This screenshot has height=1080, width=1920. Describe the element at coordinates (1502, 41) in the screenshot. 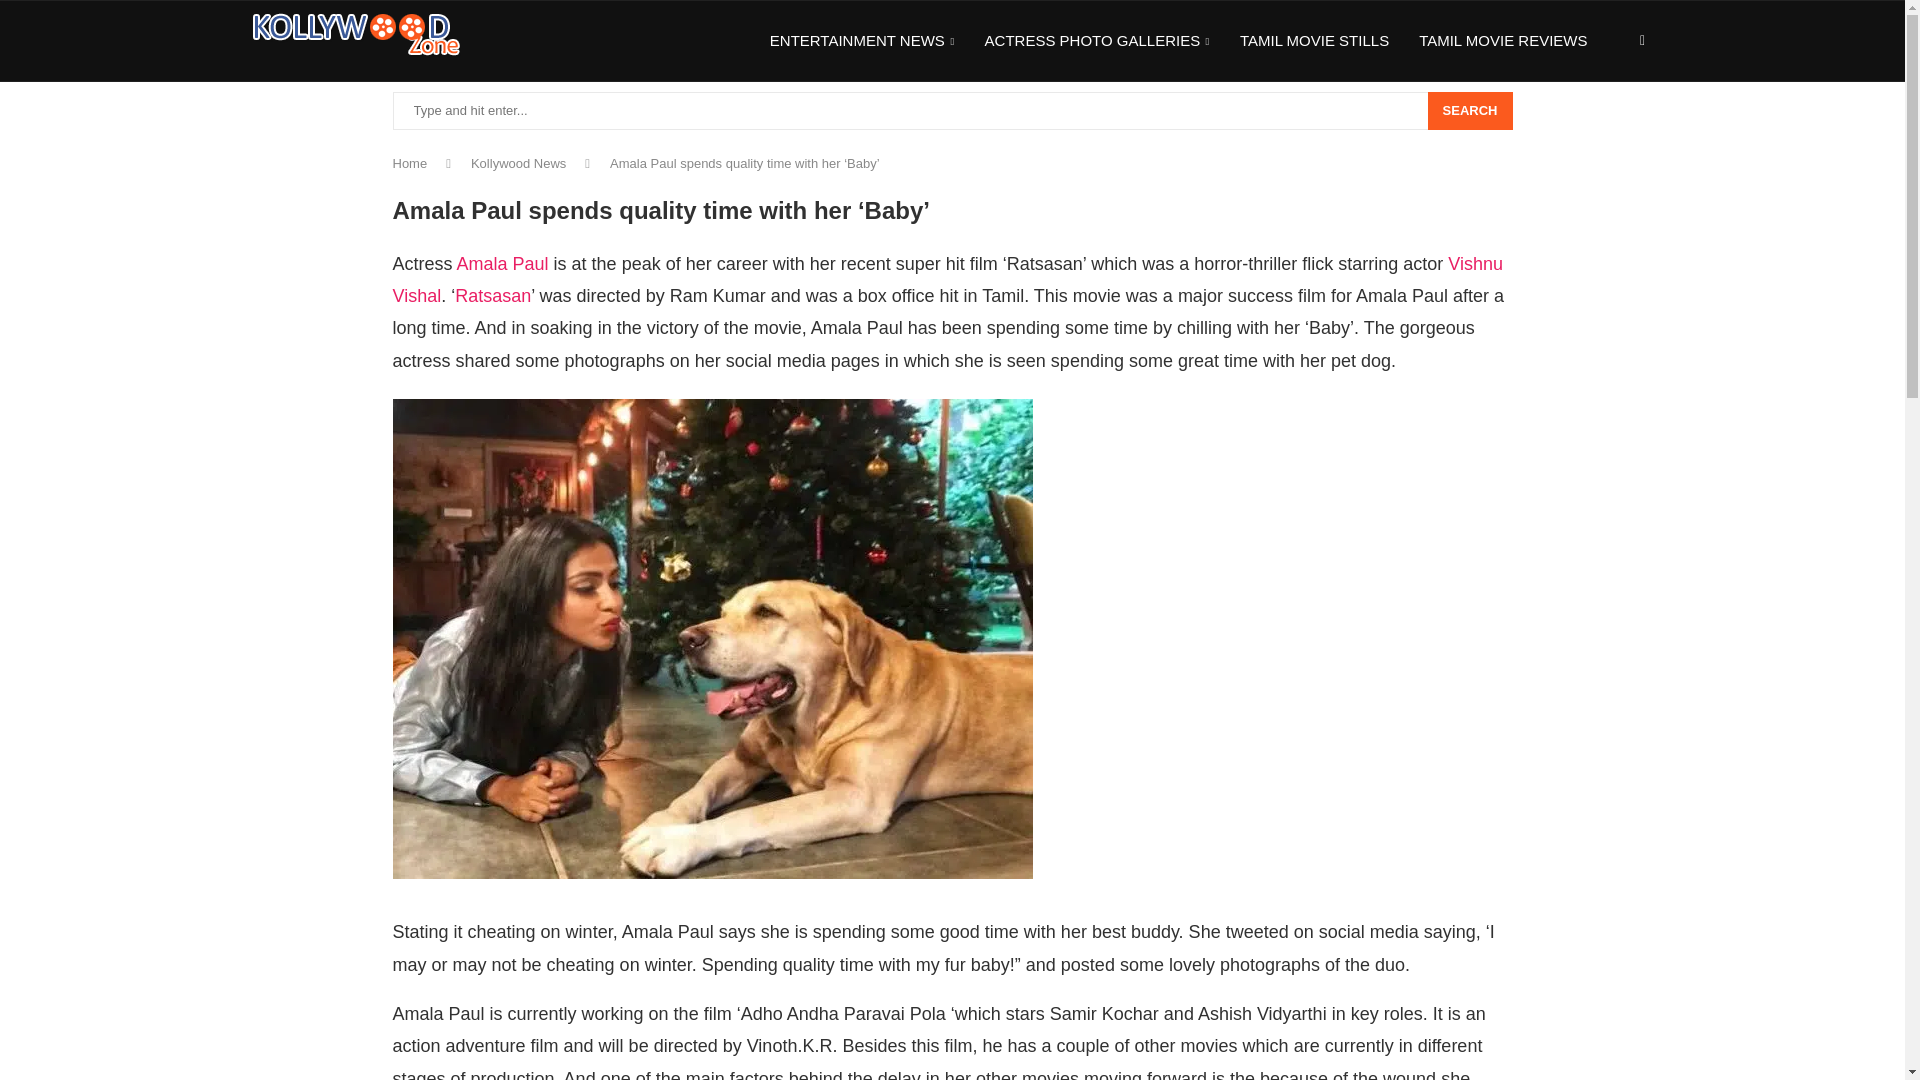

I see `TAMIL MOVIE REVIEWS` at that location.